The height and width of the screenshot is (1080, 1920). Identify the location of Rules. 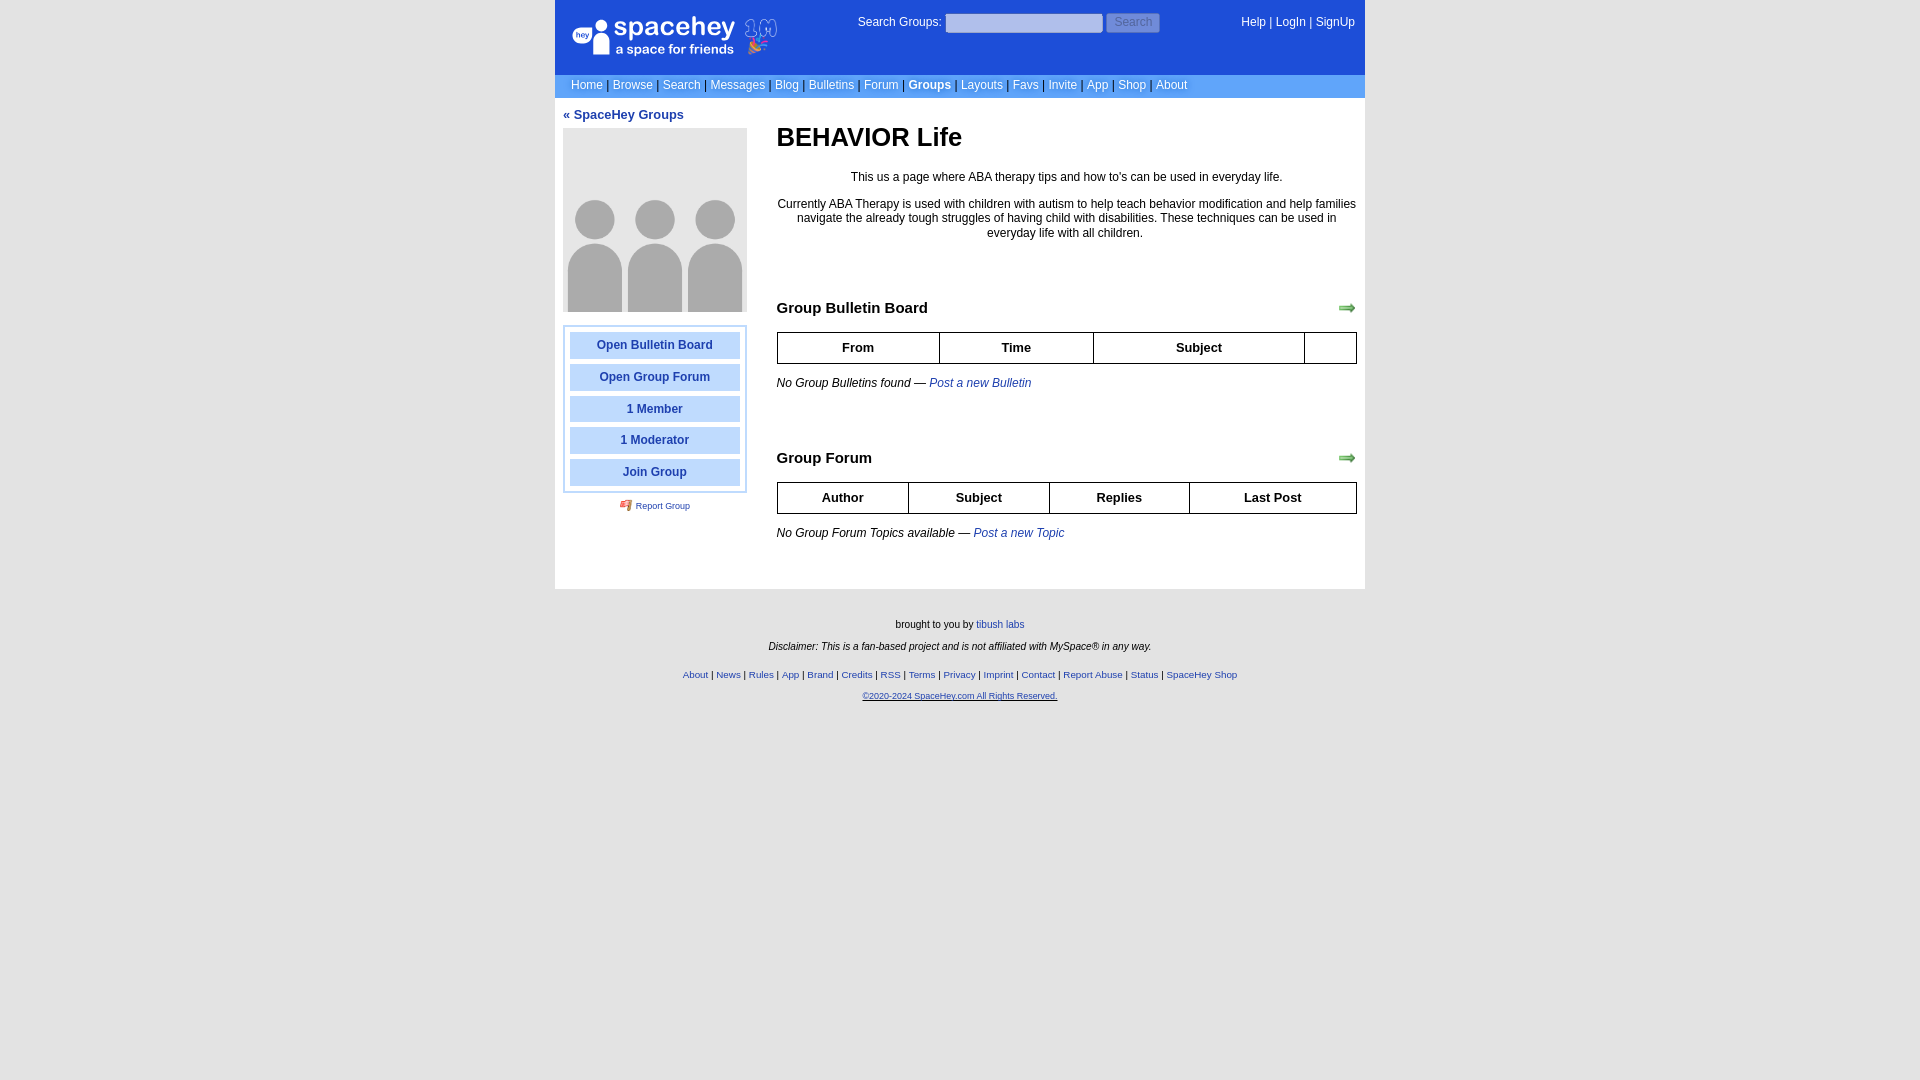
(760, 674).